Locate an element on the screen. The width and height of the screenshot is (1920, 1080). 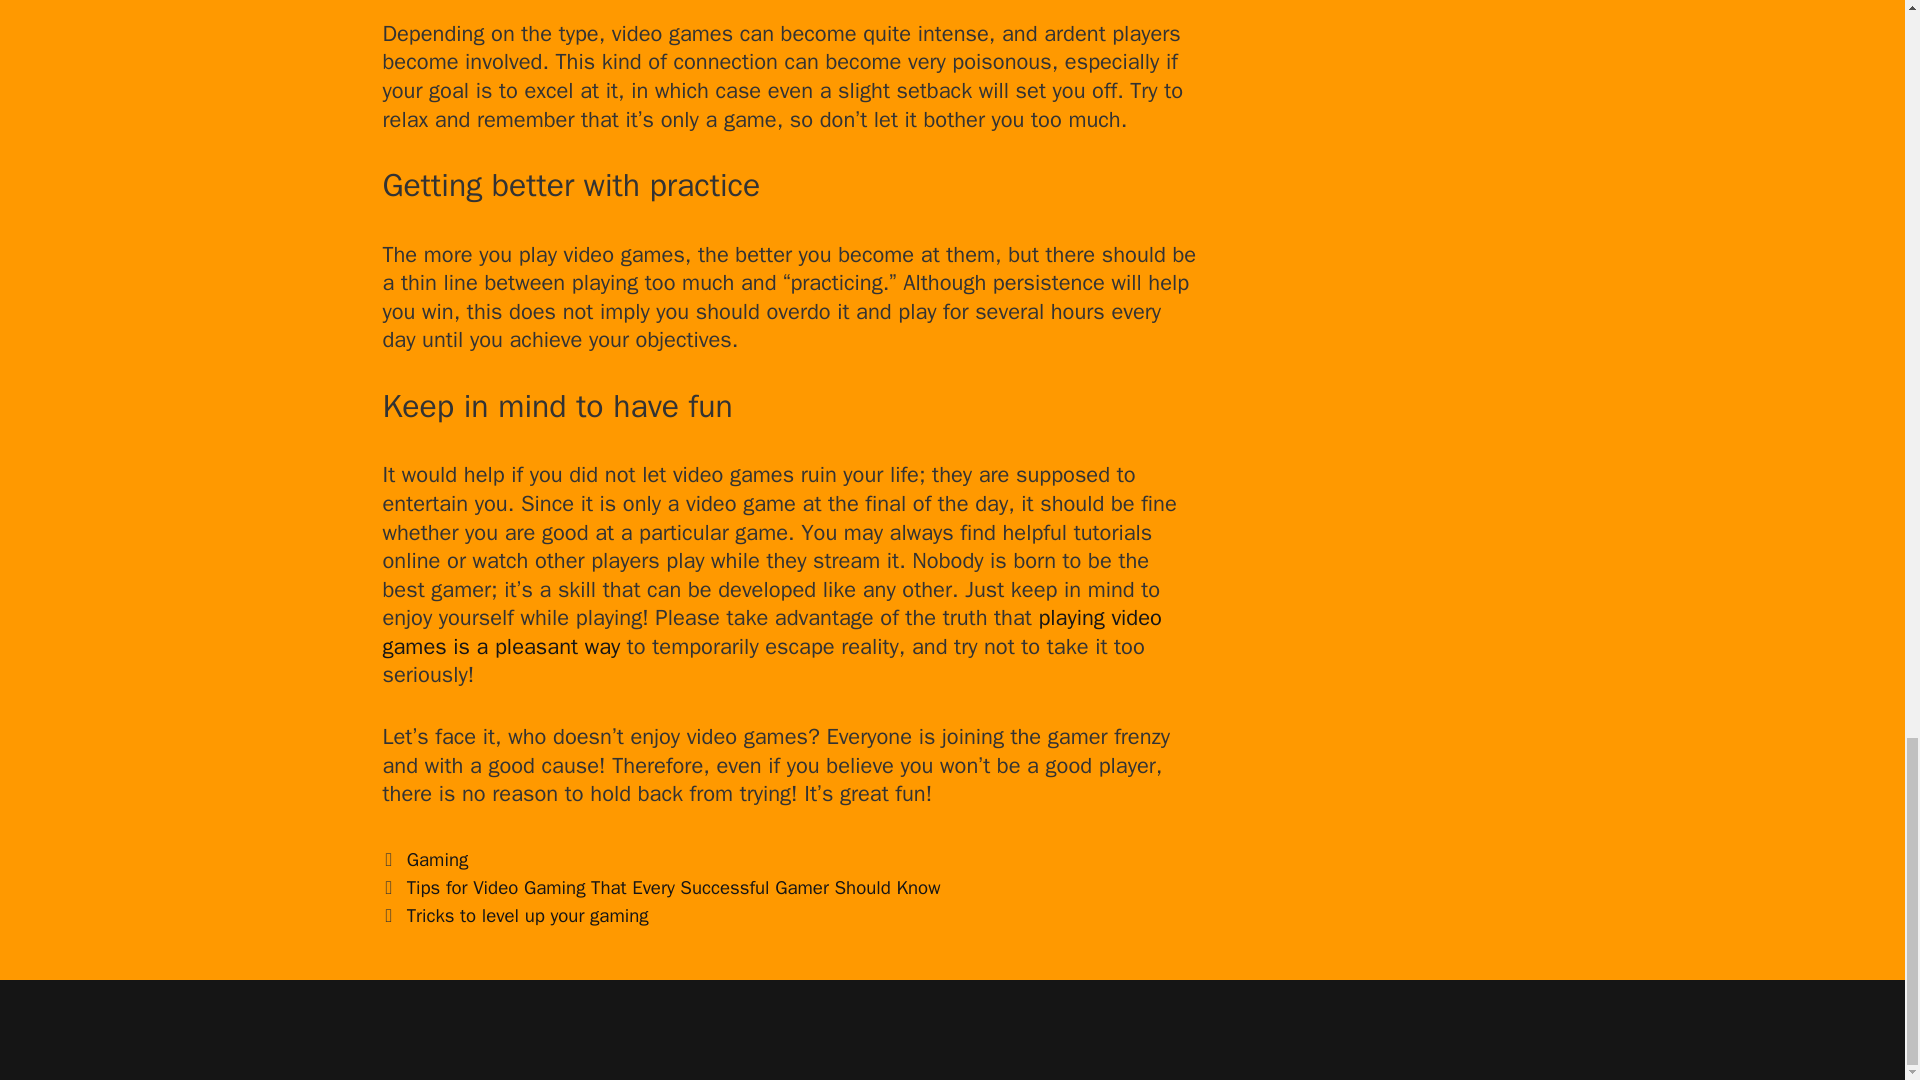
Tricks to level up your gaming is located at coordinates (528, 915).